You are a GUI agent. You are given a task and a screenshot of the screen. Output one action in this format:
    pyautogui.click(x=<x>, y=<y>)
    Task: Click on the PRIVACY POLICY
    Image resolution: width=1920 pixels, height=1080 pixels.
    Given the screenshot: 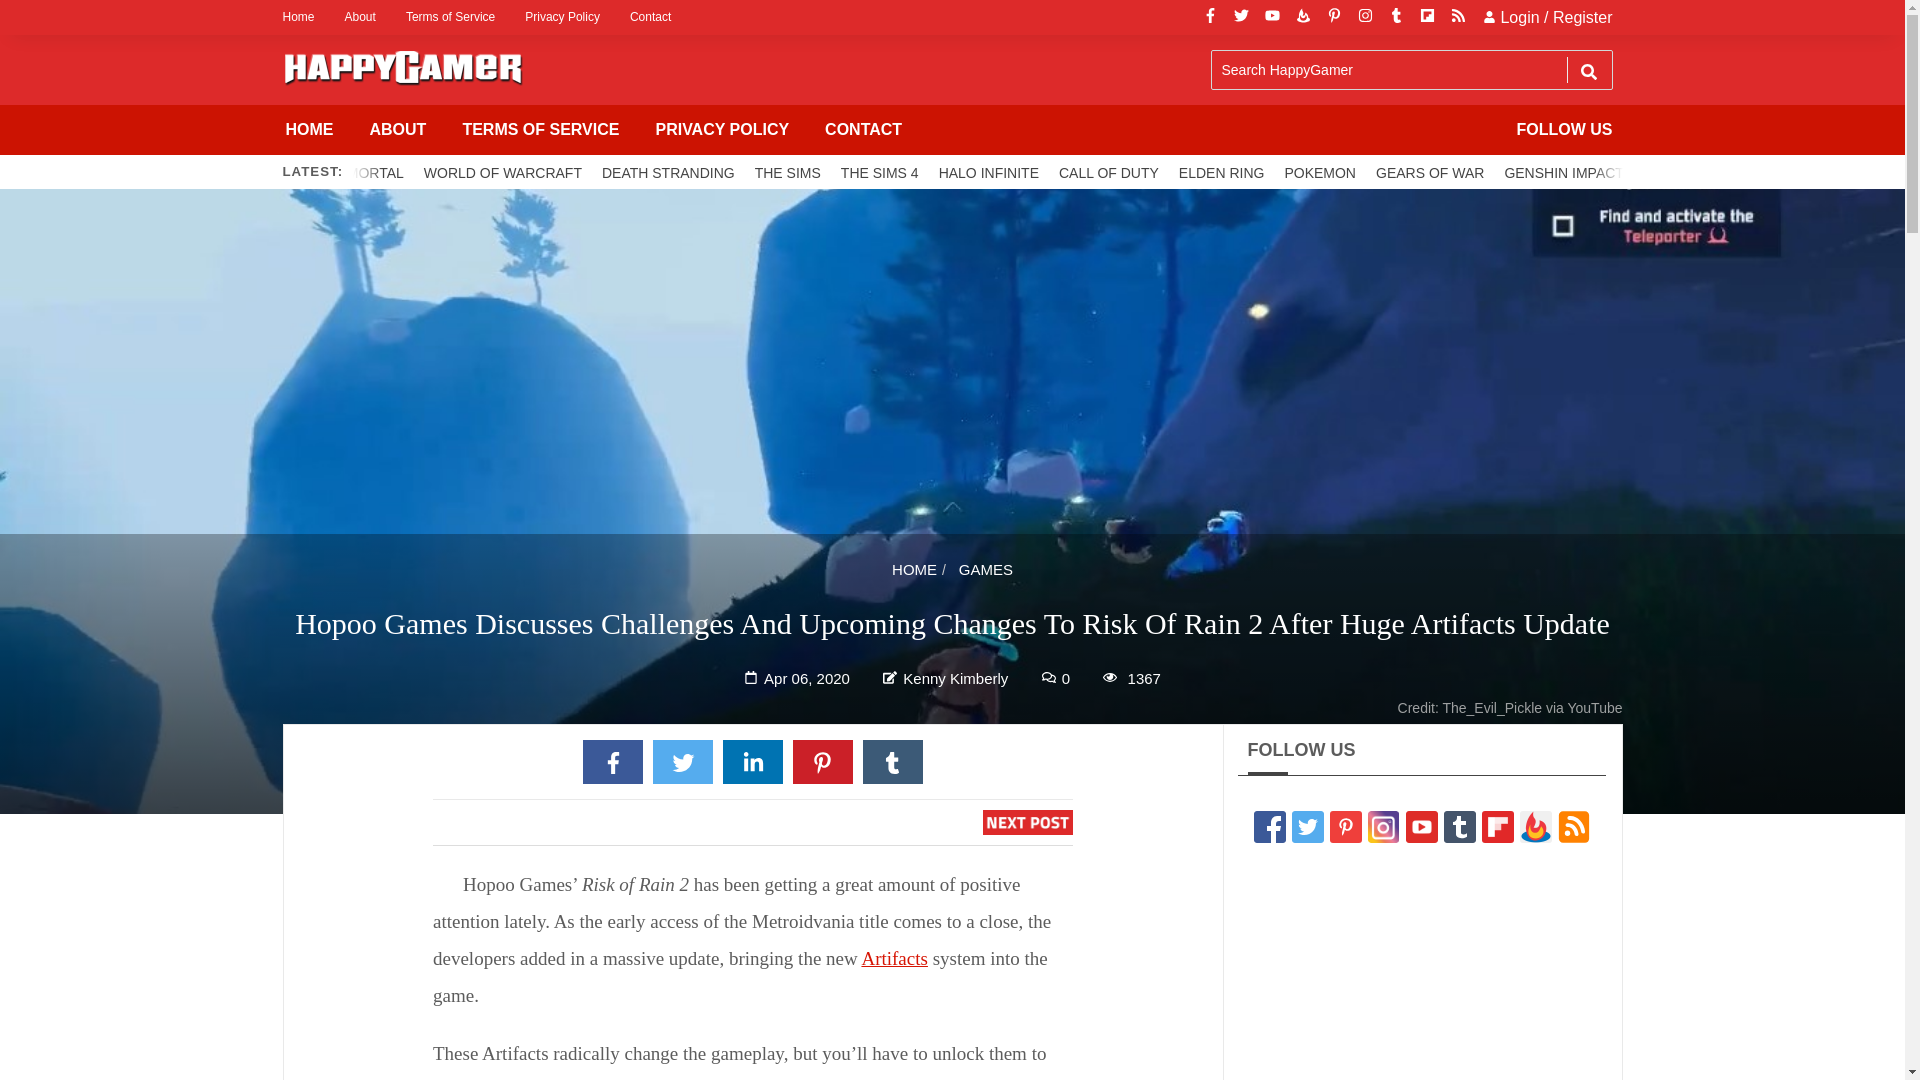 What is the action you would take?
    pyautogui.click(x=722, y=130)
    